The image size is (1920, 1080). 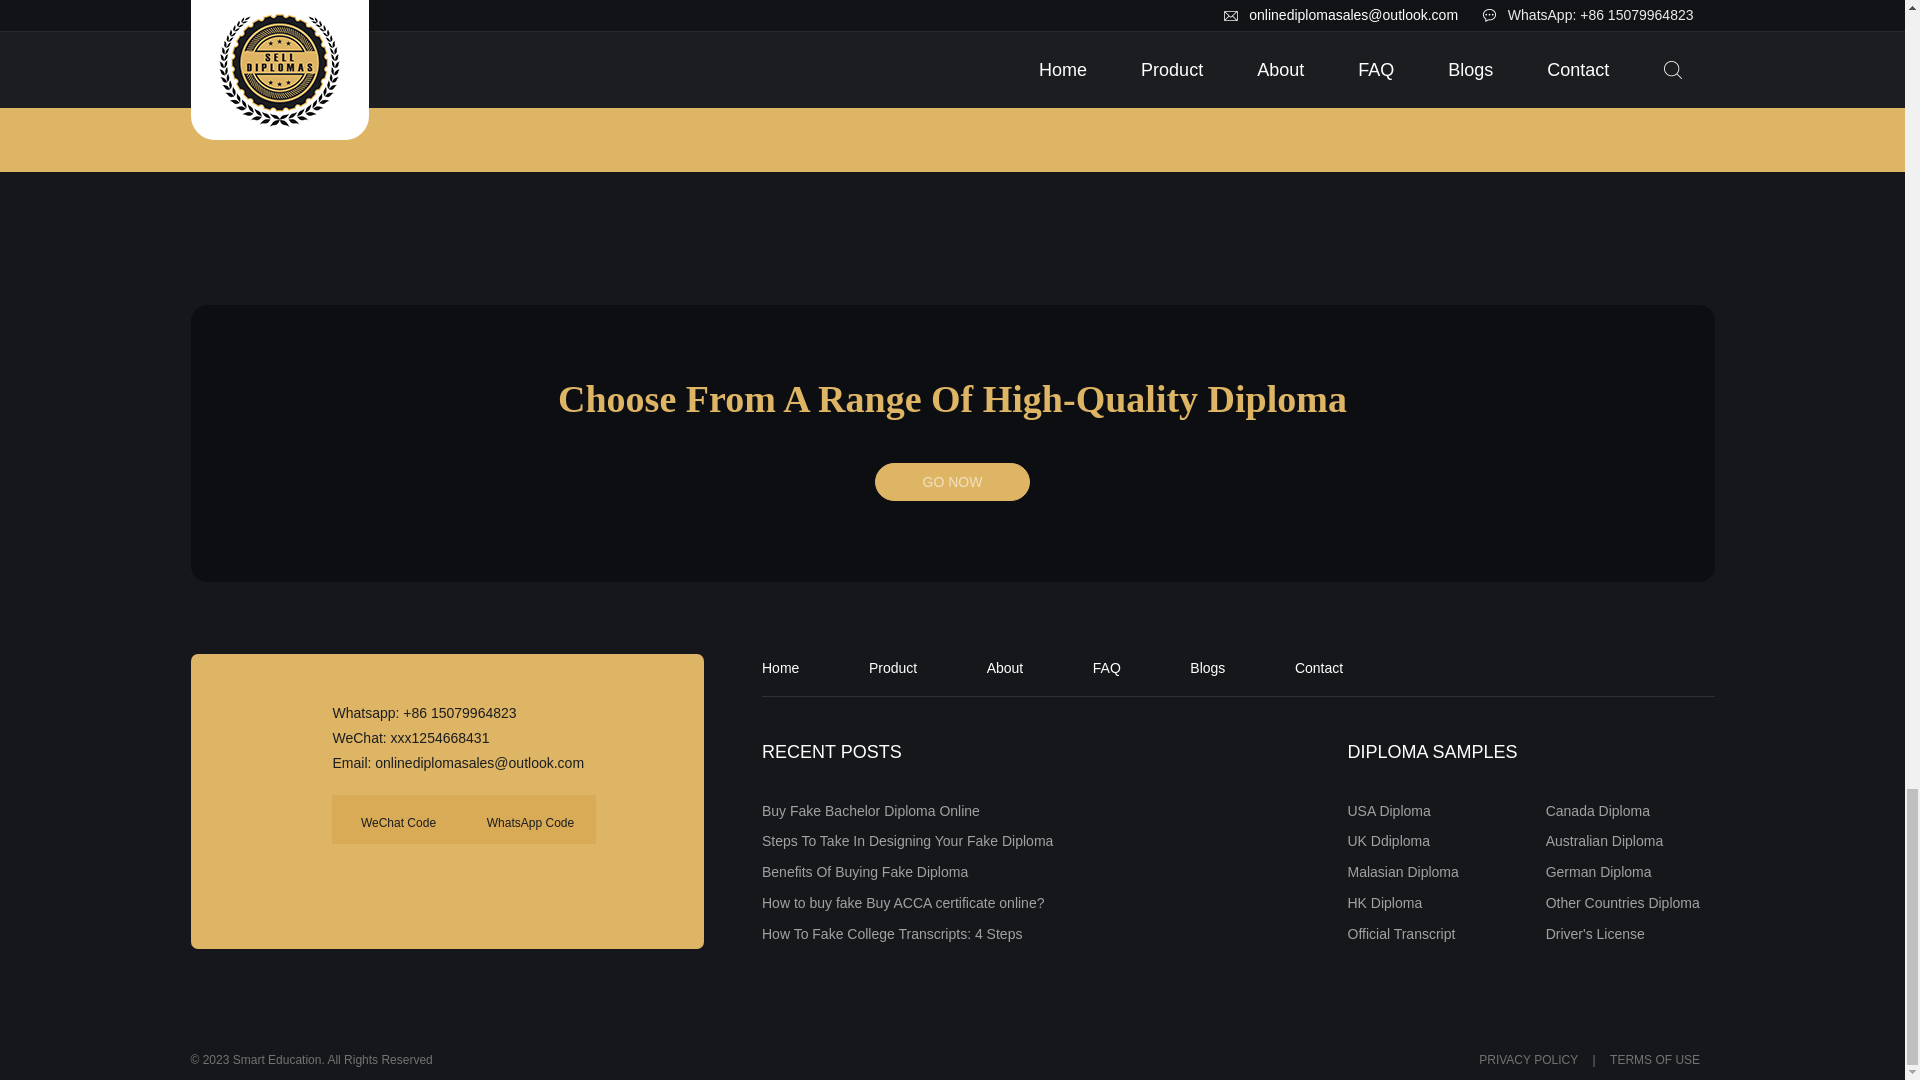 What do you see at coordinates (952, 482) in the screenshot?
I see `GO NOW` at bounding box center [952, 482].